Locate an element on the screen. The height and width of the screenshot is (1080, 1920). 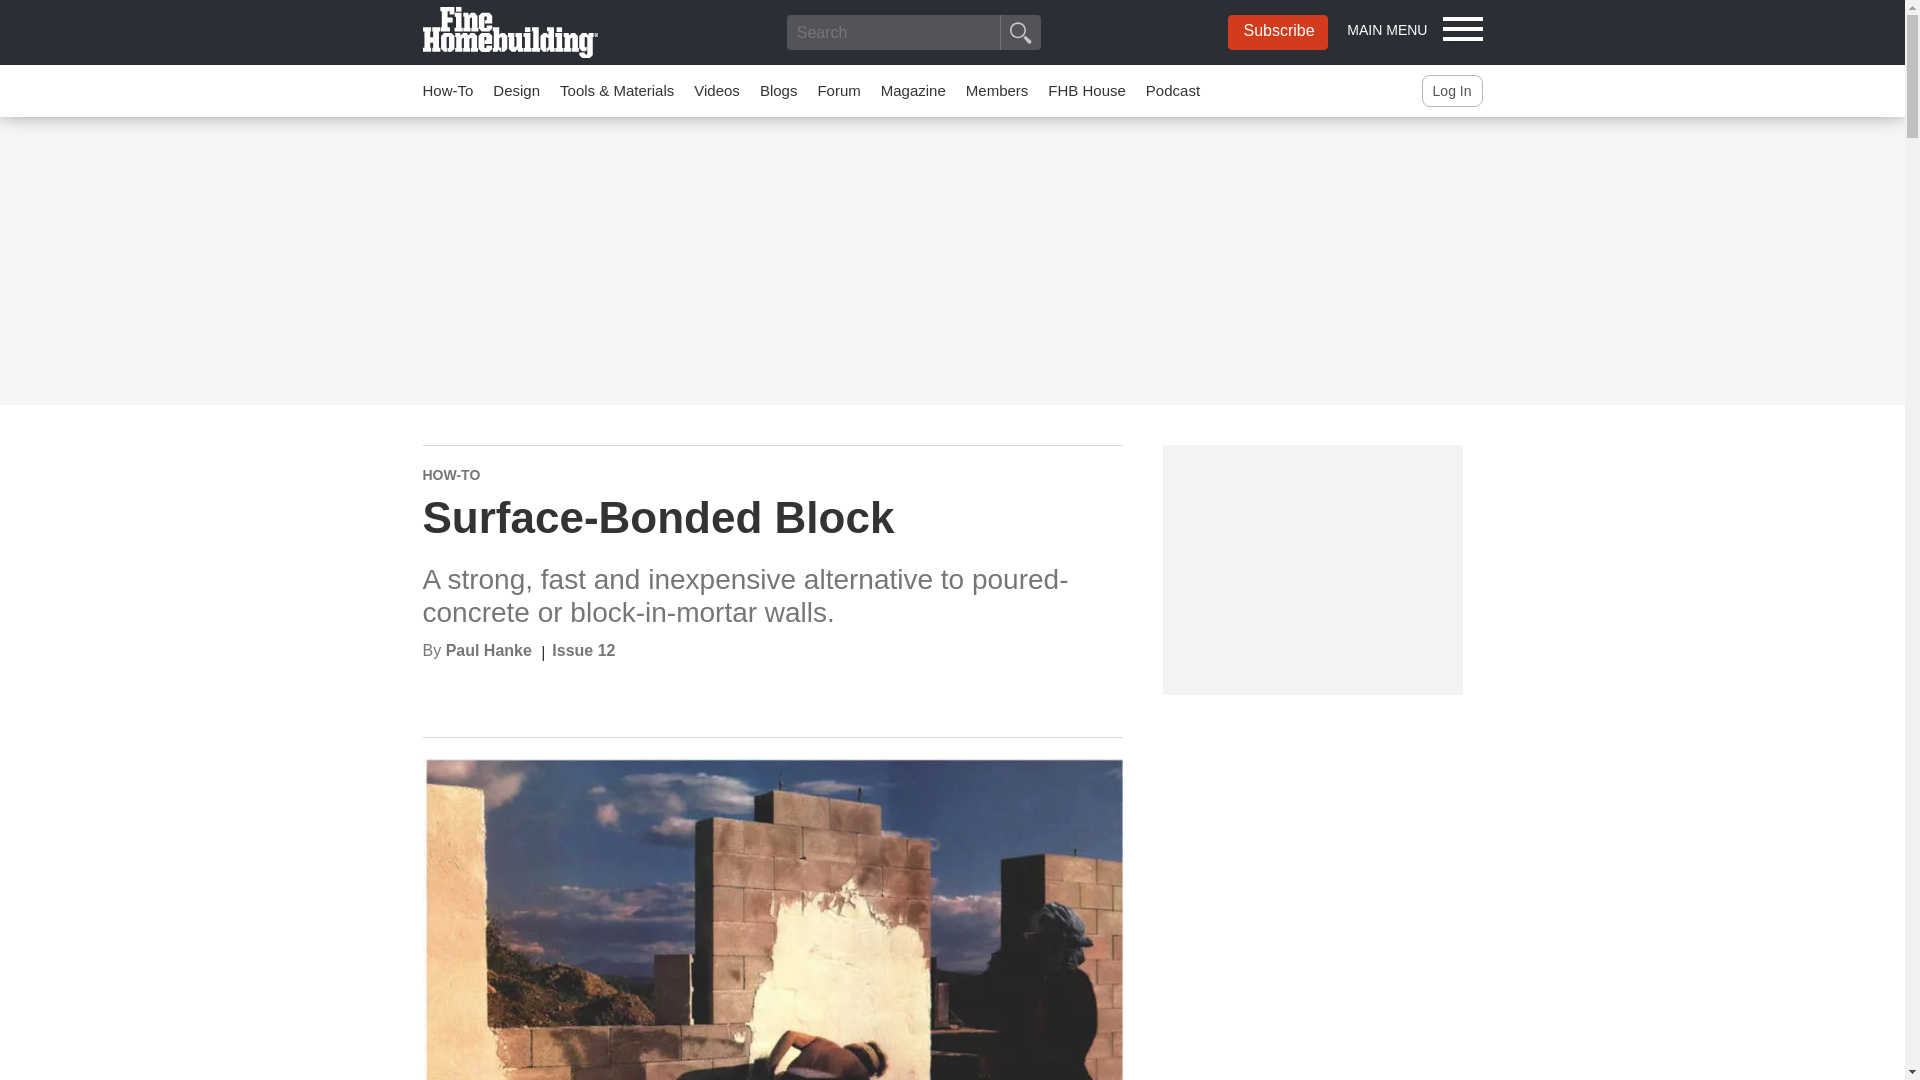
Magazine is located at coordinates (914, 90).